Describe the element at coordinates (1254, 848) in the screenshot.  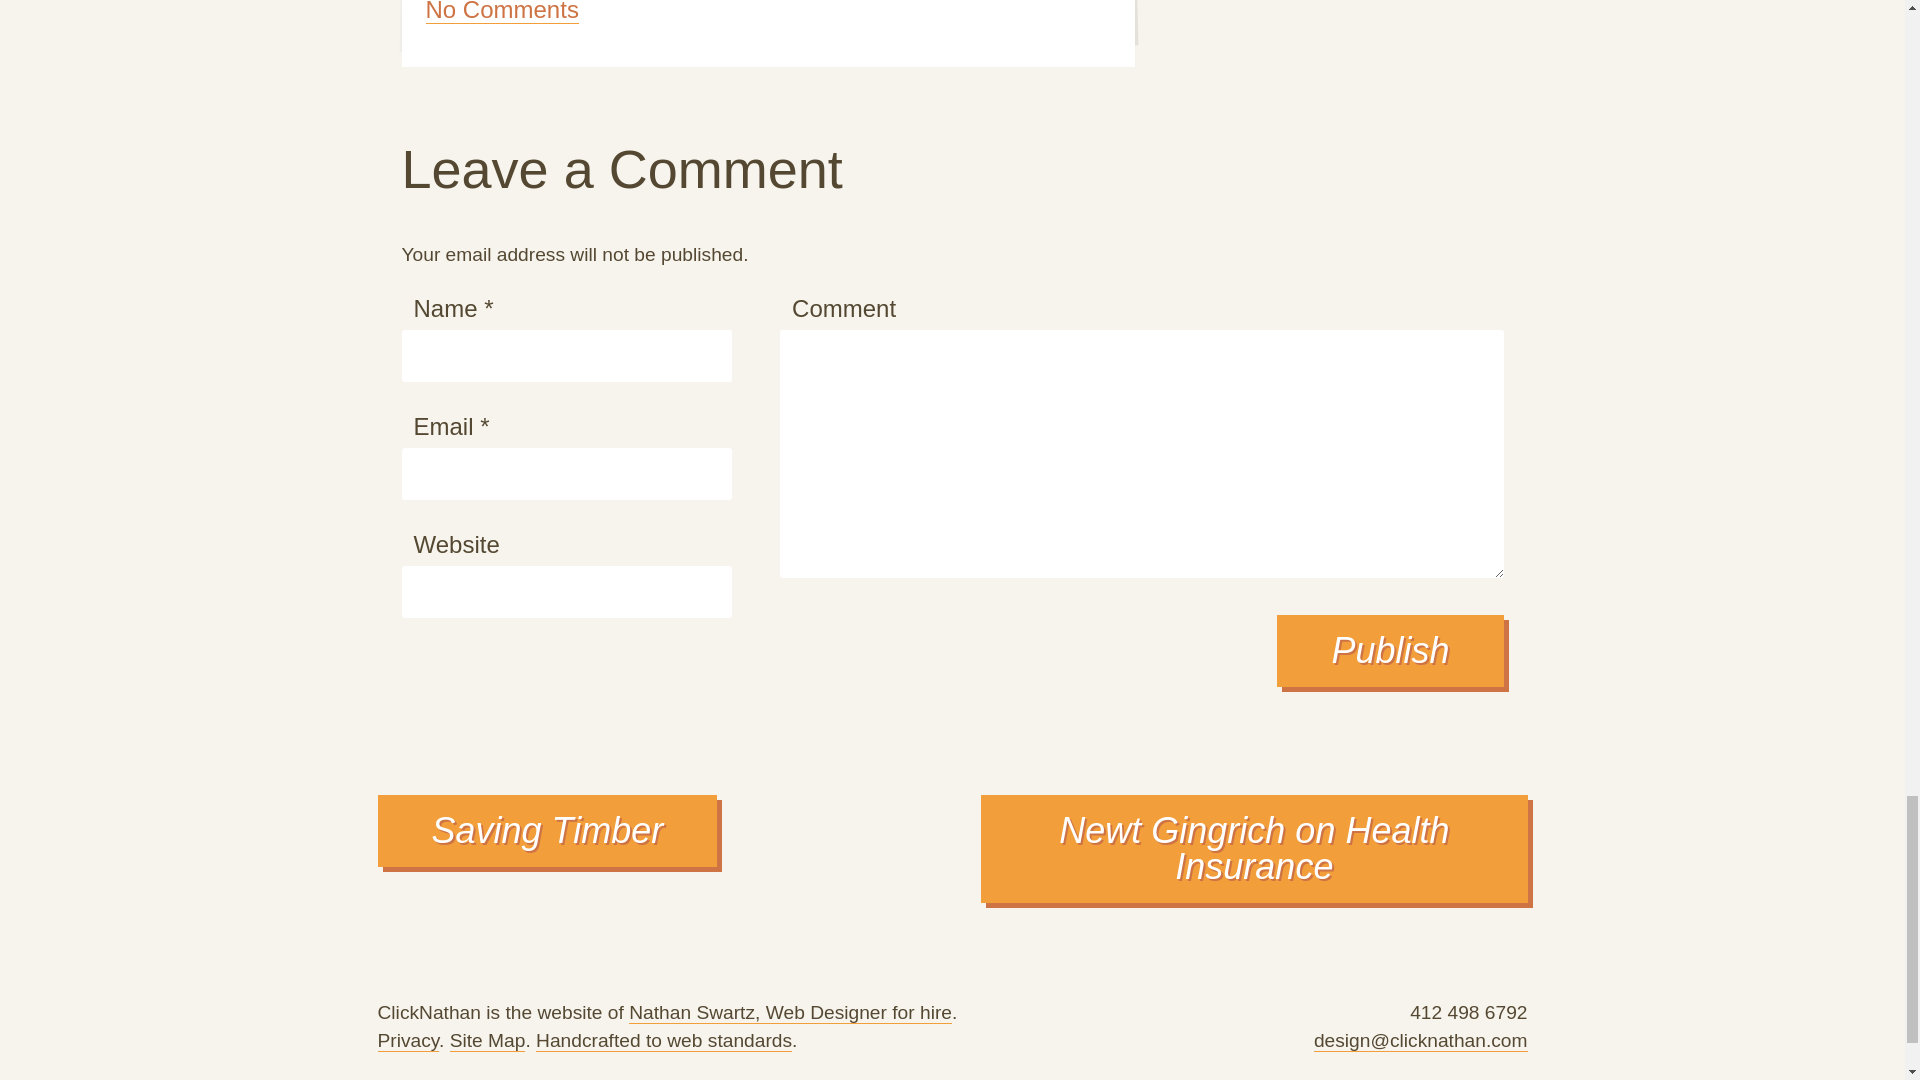
I see `Newt Gingrich on Health Insurance` at that location.